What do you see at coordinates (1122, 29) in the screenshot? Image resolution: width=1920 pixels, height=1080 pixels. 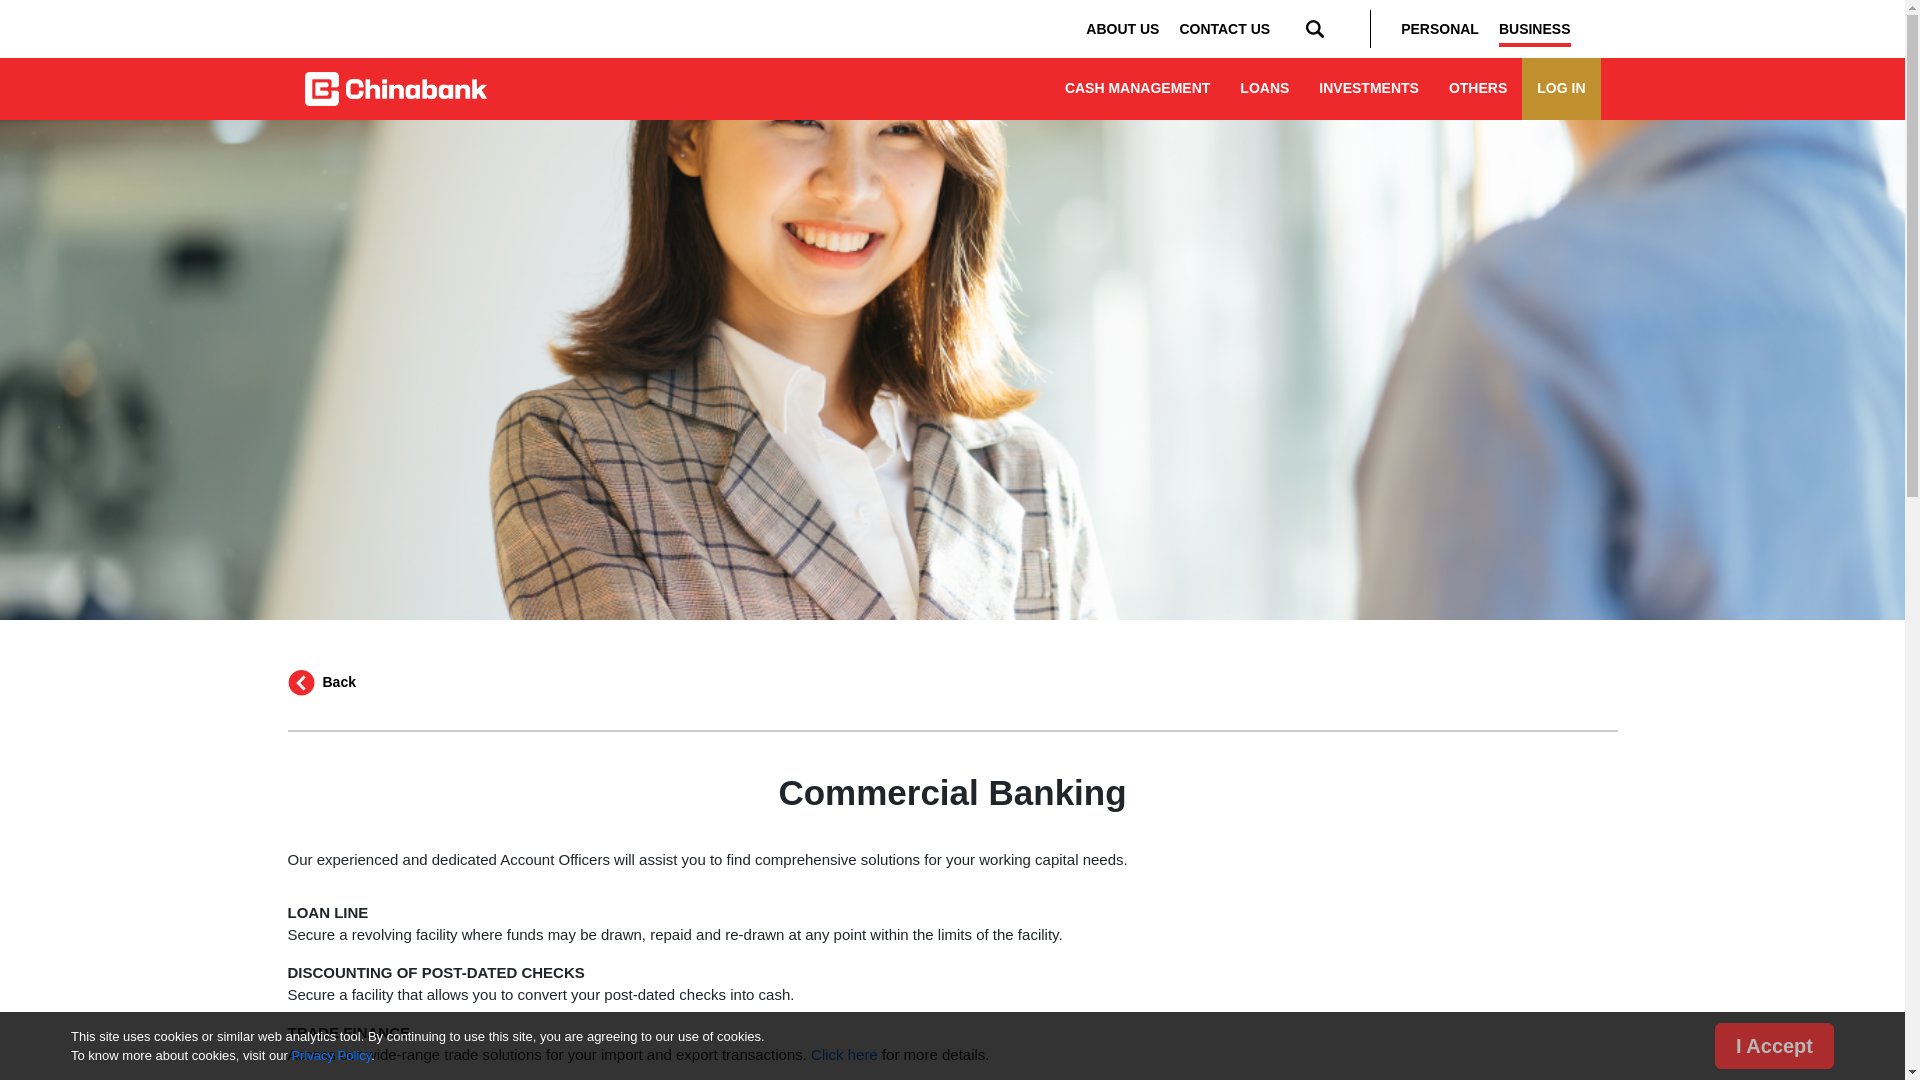 I see `ABOUT US` at bounding box center [1122, 29].